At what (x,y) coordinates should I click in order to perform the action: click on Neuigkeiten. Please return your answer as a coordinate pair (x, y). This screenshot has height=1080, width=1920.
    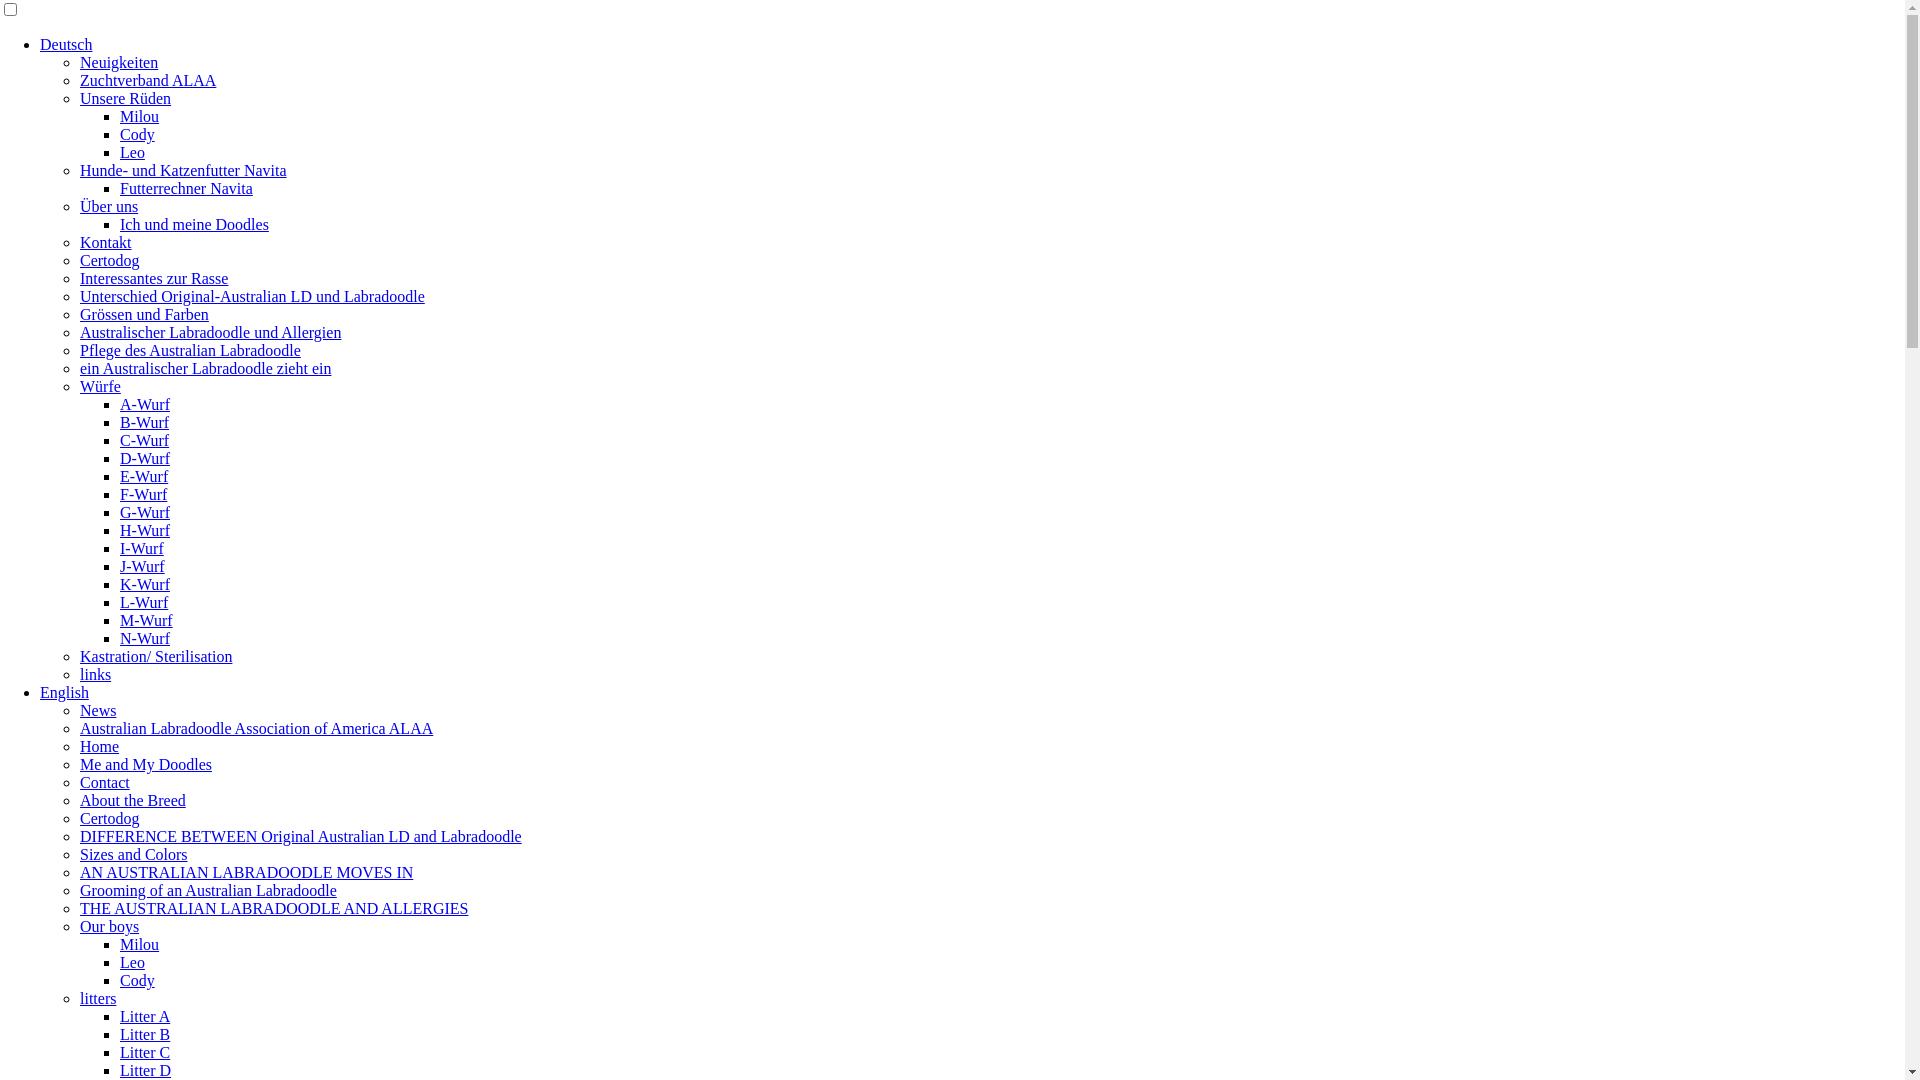
    Looking at the image, I should click on (119, 62).